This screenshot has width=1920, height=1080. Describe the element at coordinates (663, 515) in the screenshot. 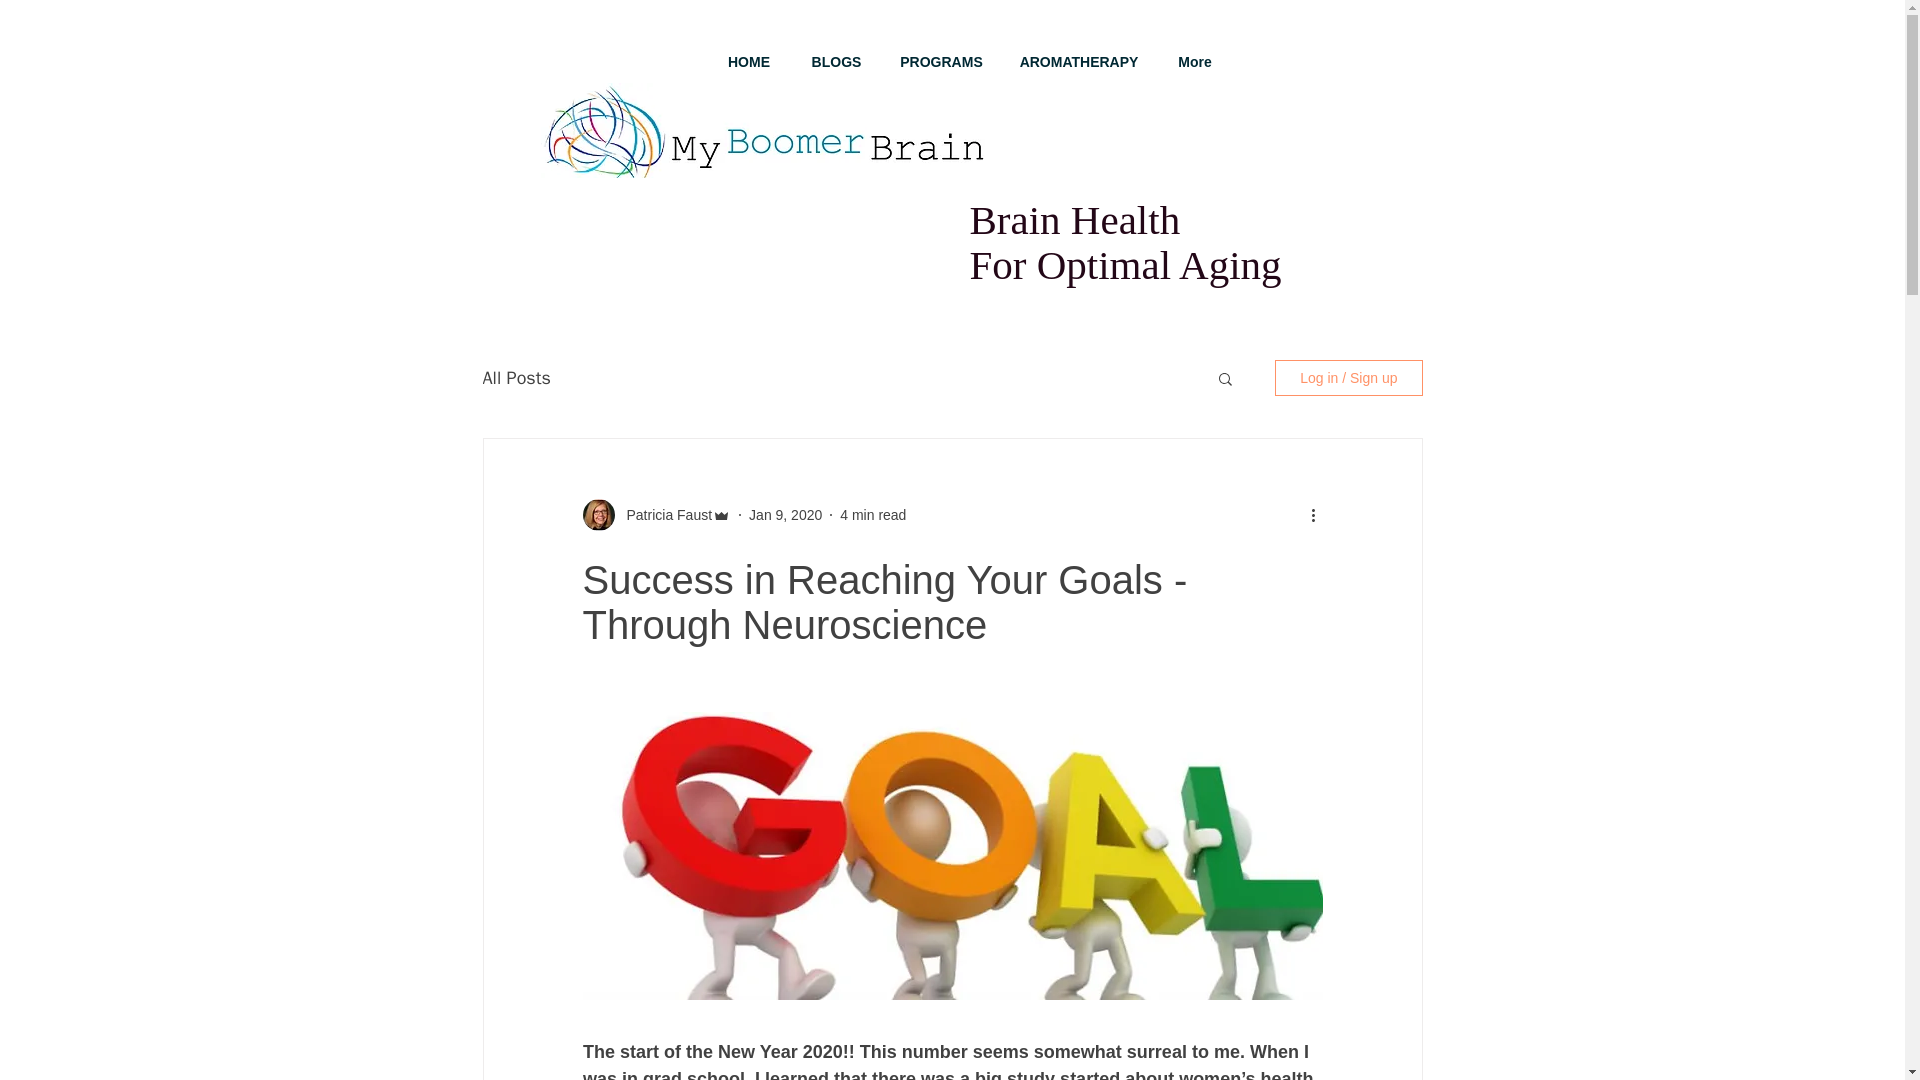

I see `Patricia Faust` at that location.